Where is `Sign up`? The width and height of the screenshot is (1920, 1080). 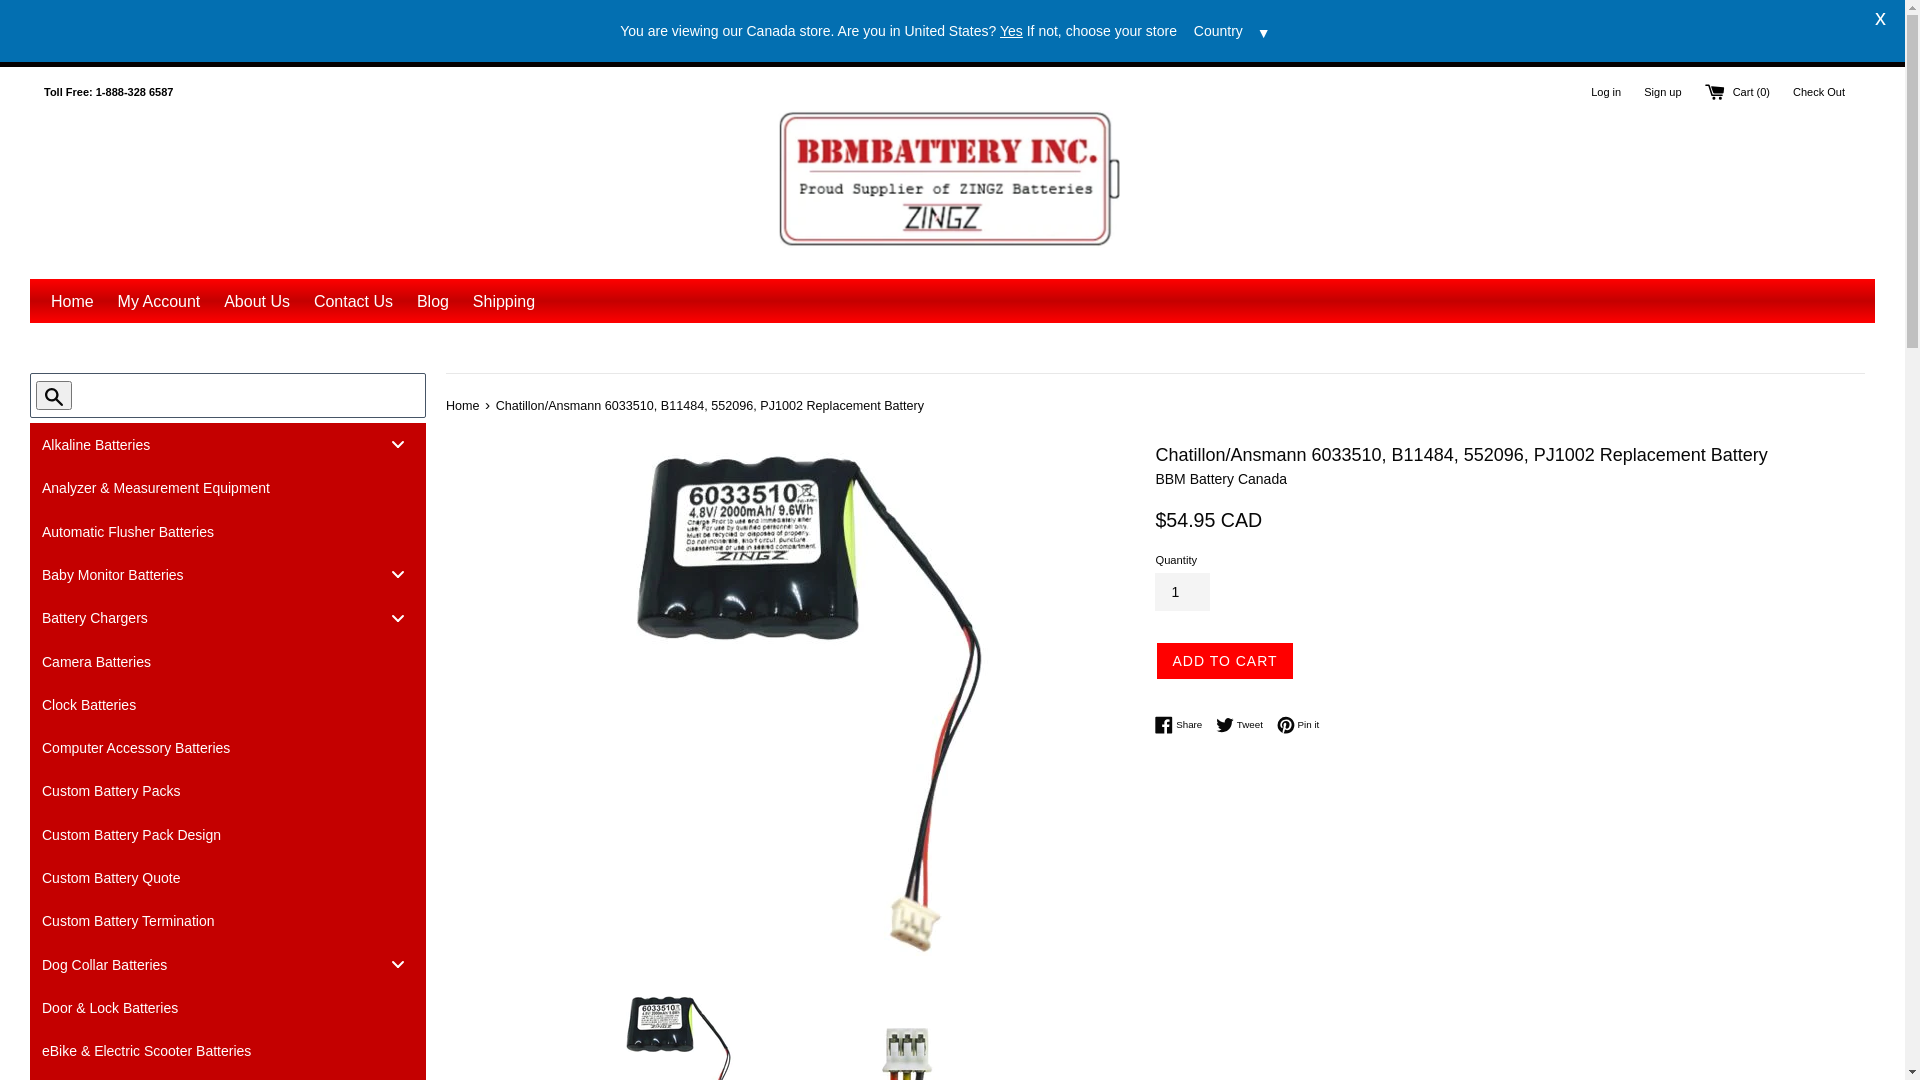
Sign up is located at coordinates (1662, 92).